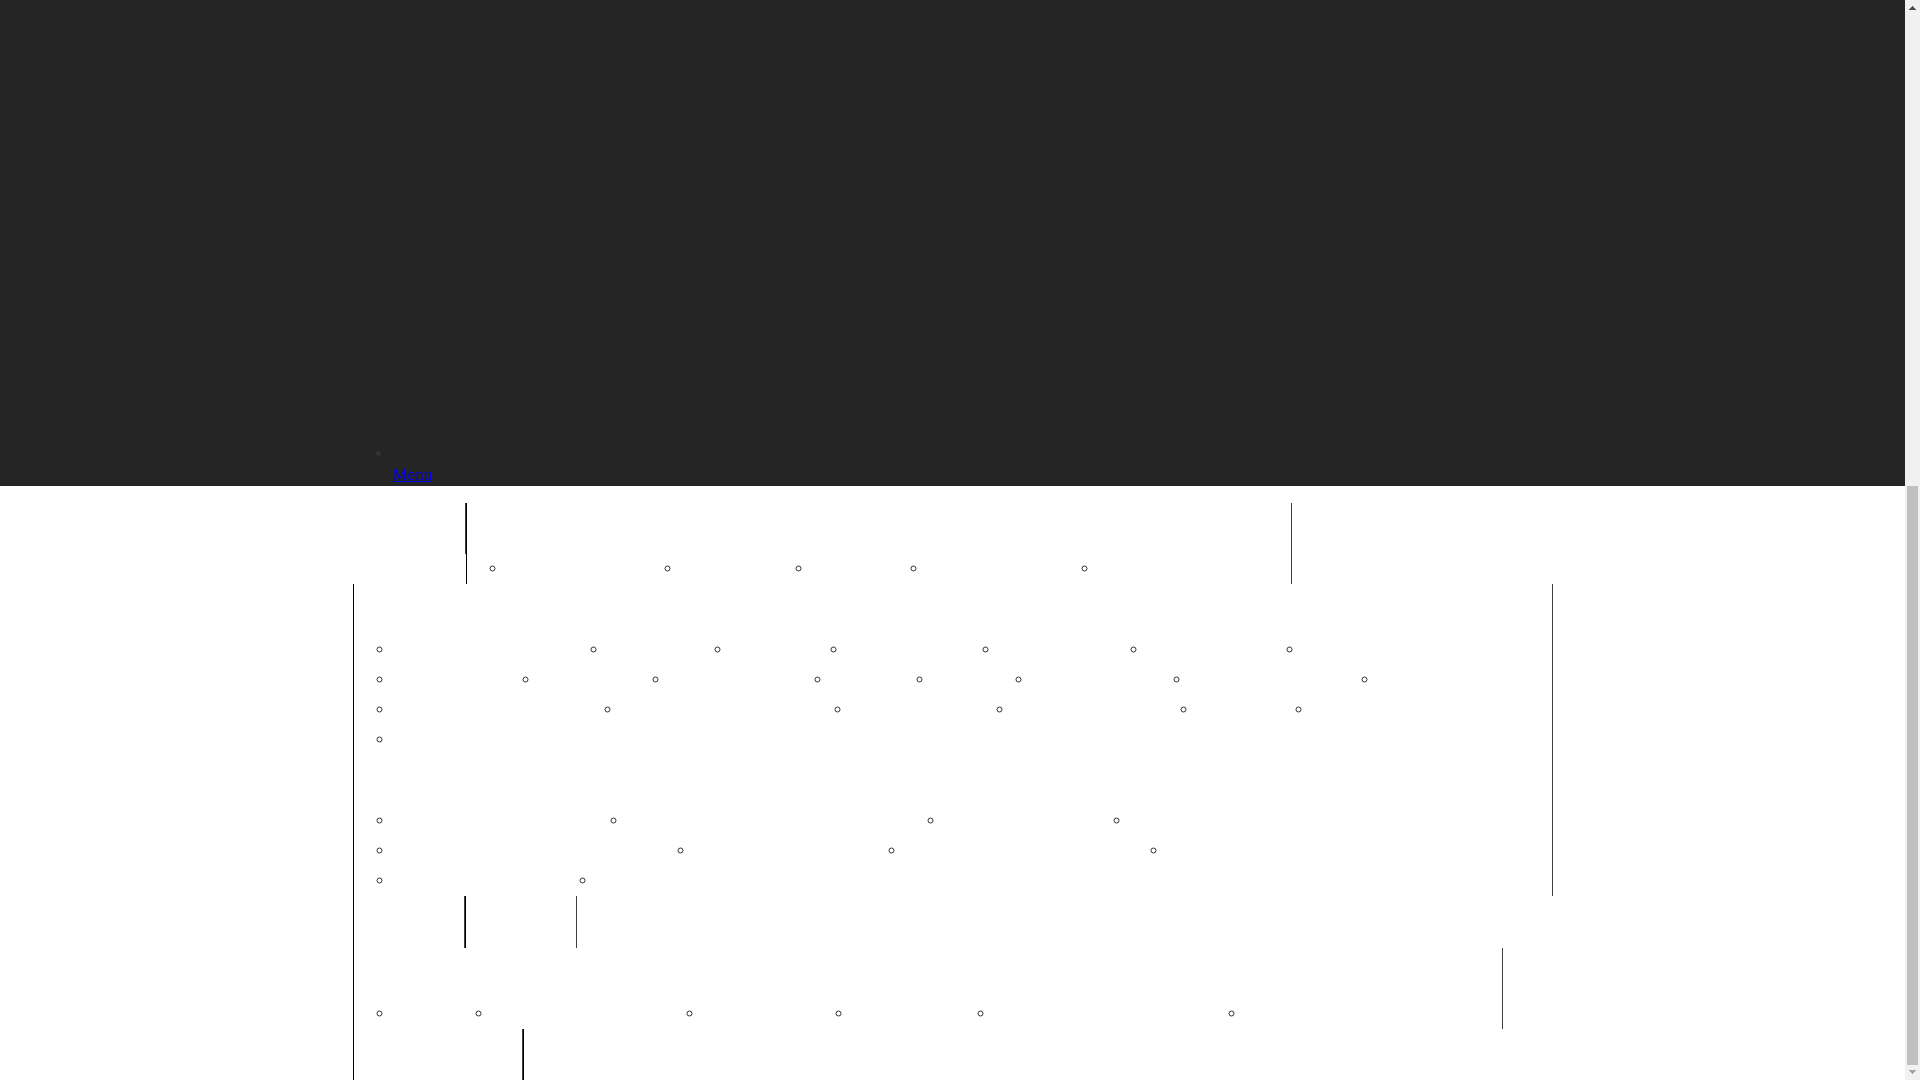  What do you see at coordinates (1074, 650) in the screenshot?
I see `Business Planning` at bounding box center [1074, 650].